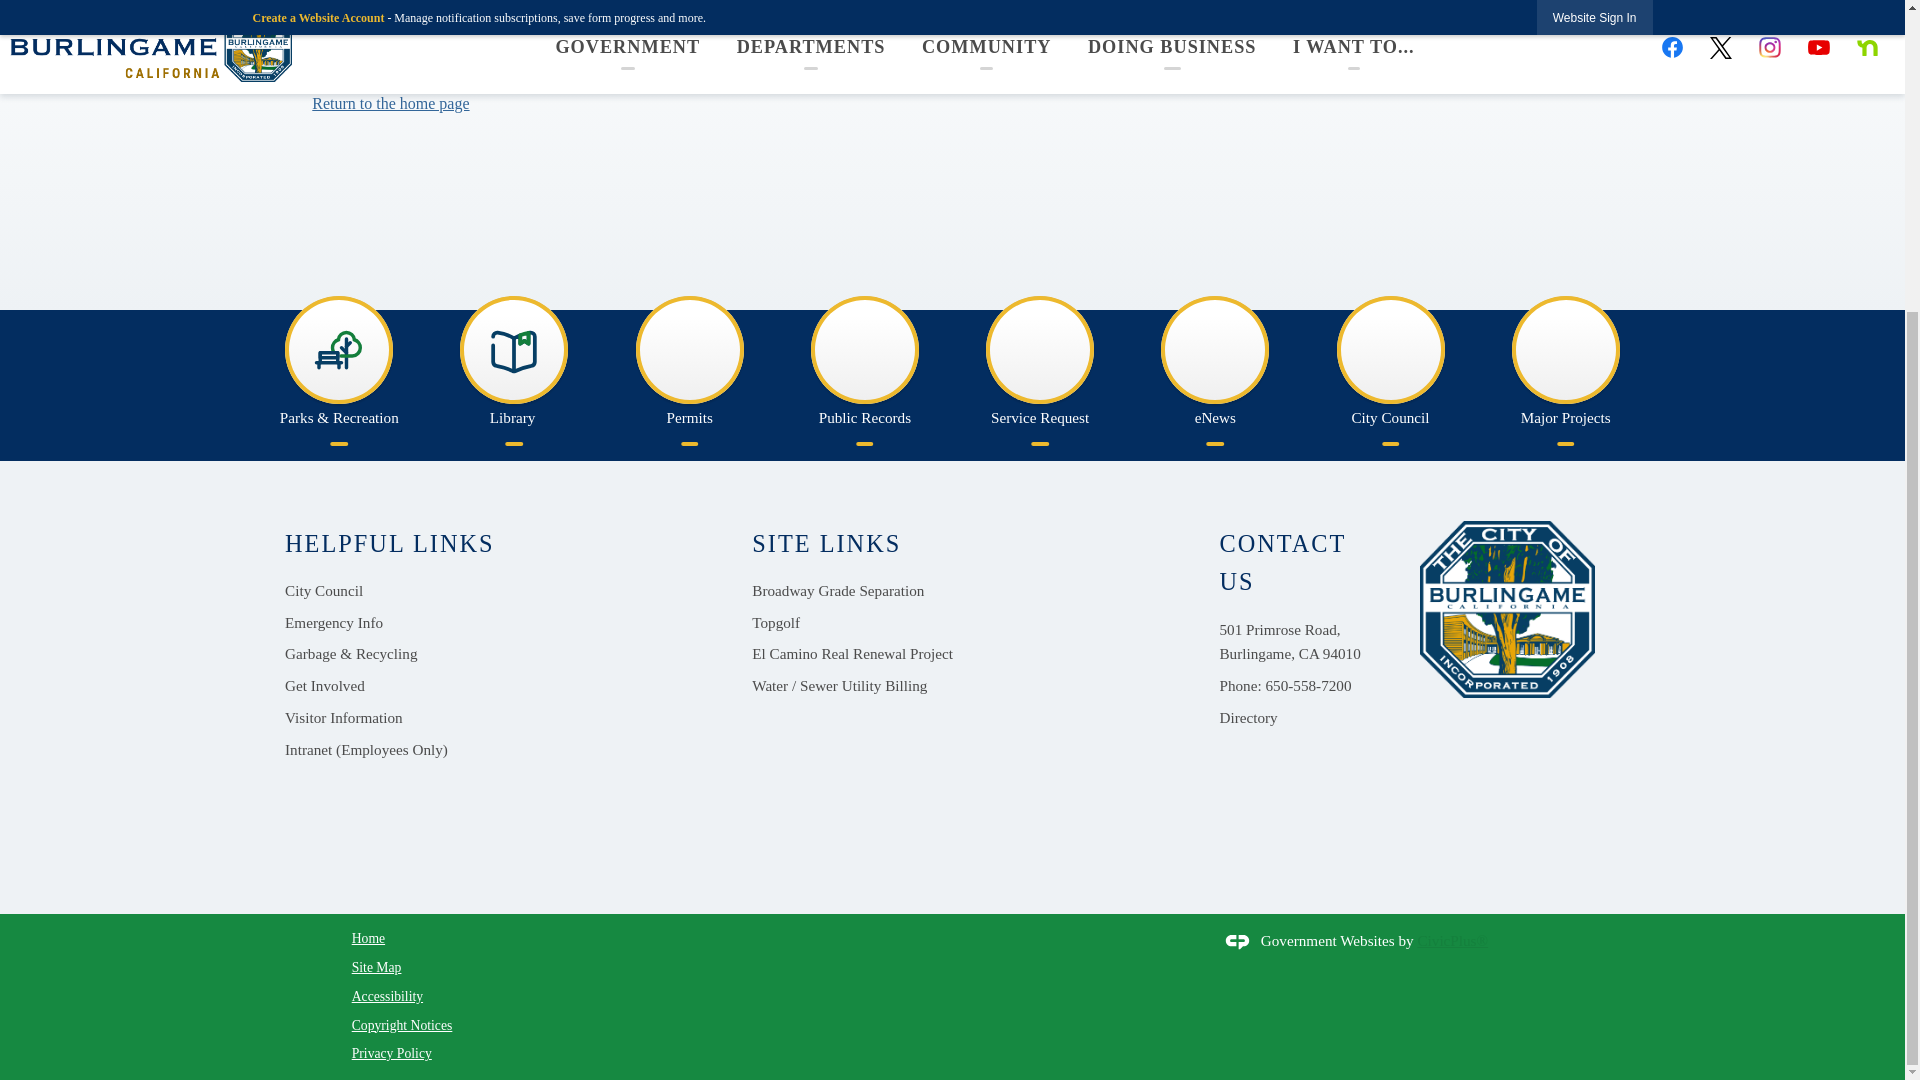 Image resolution: width=1920 pixels, height=1080 pixels. I want to click on HELPFUL LINKS, so click(388, 544).